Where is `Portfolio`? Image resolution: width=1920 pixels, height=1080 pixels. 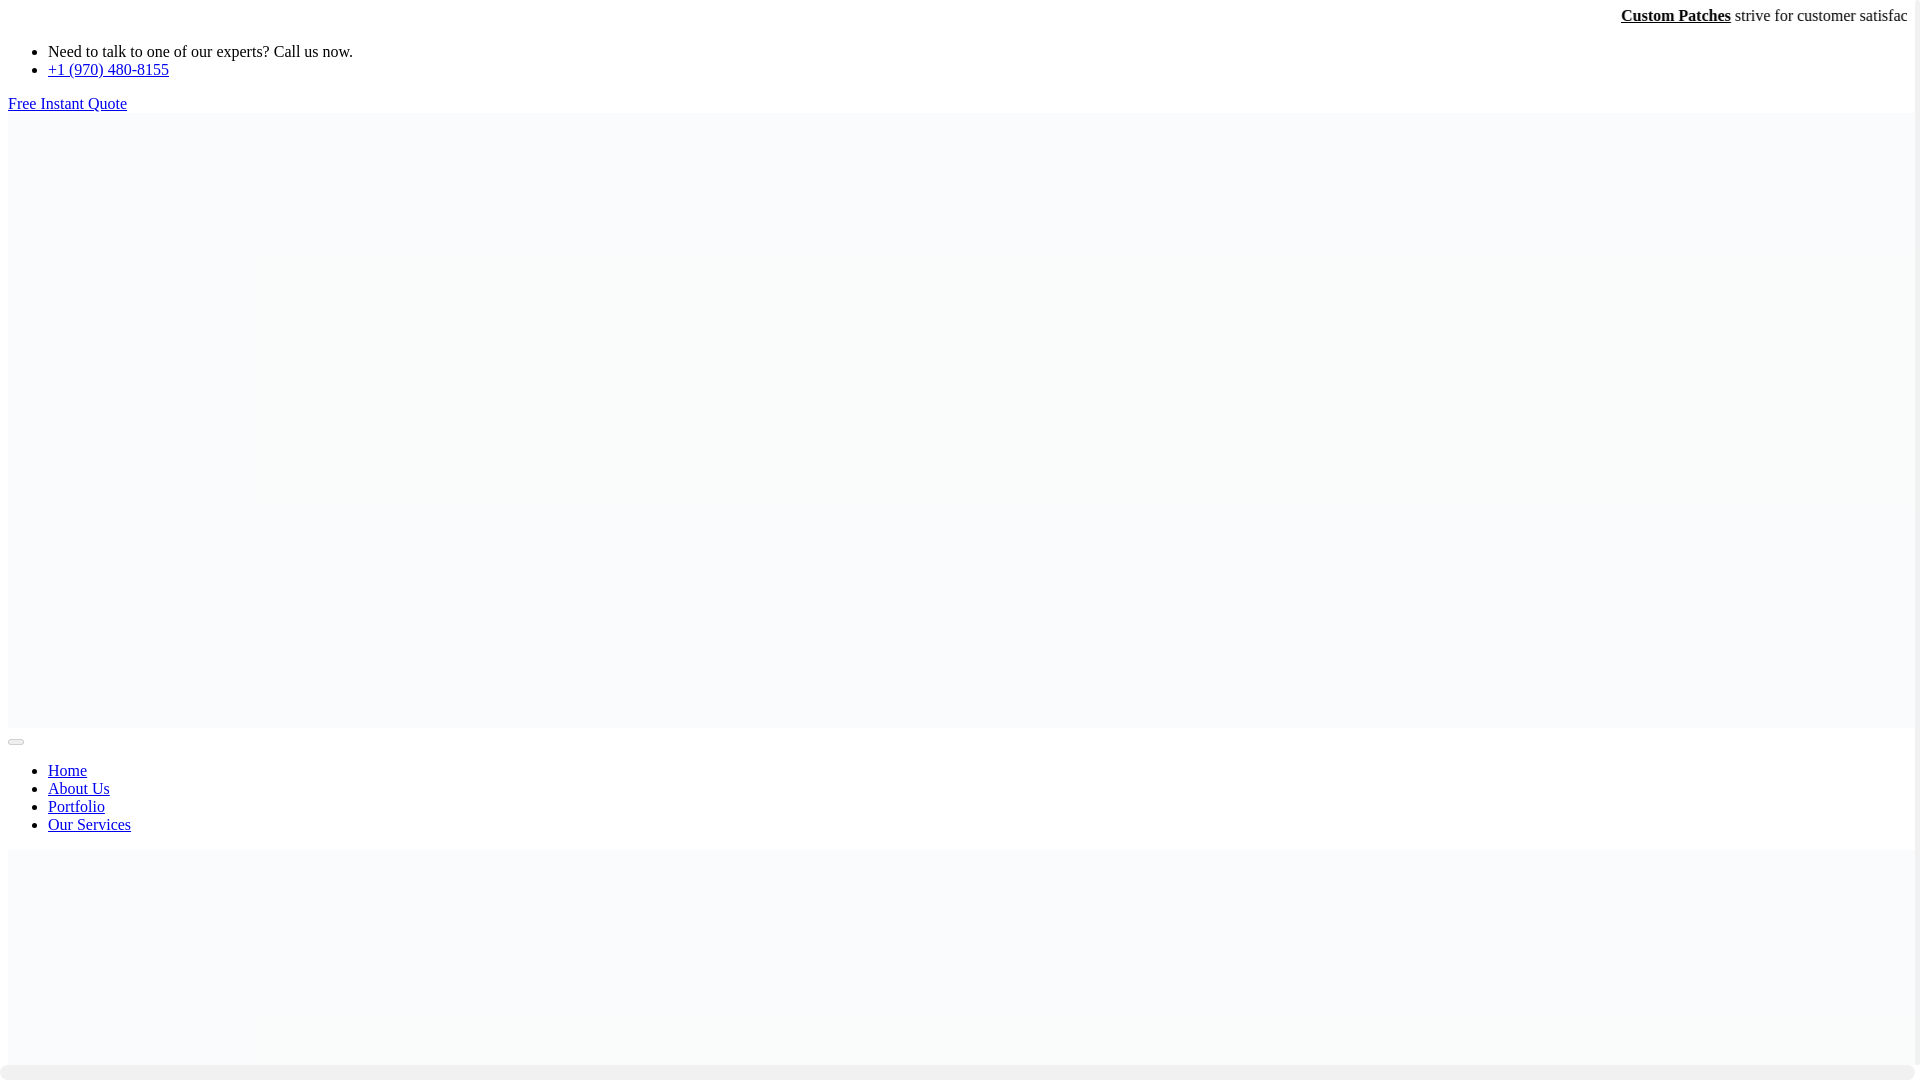 Portfolio is located at coordinates (76, 806).